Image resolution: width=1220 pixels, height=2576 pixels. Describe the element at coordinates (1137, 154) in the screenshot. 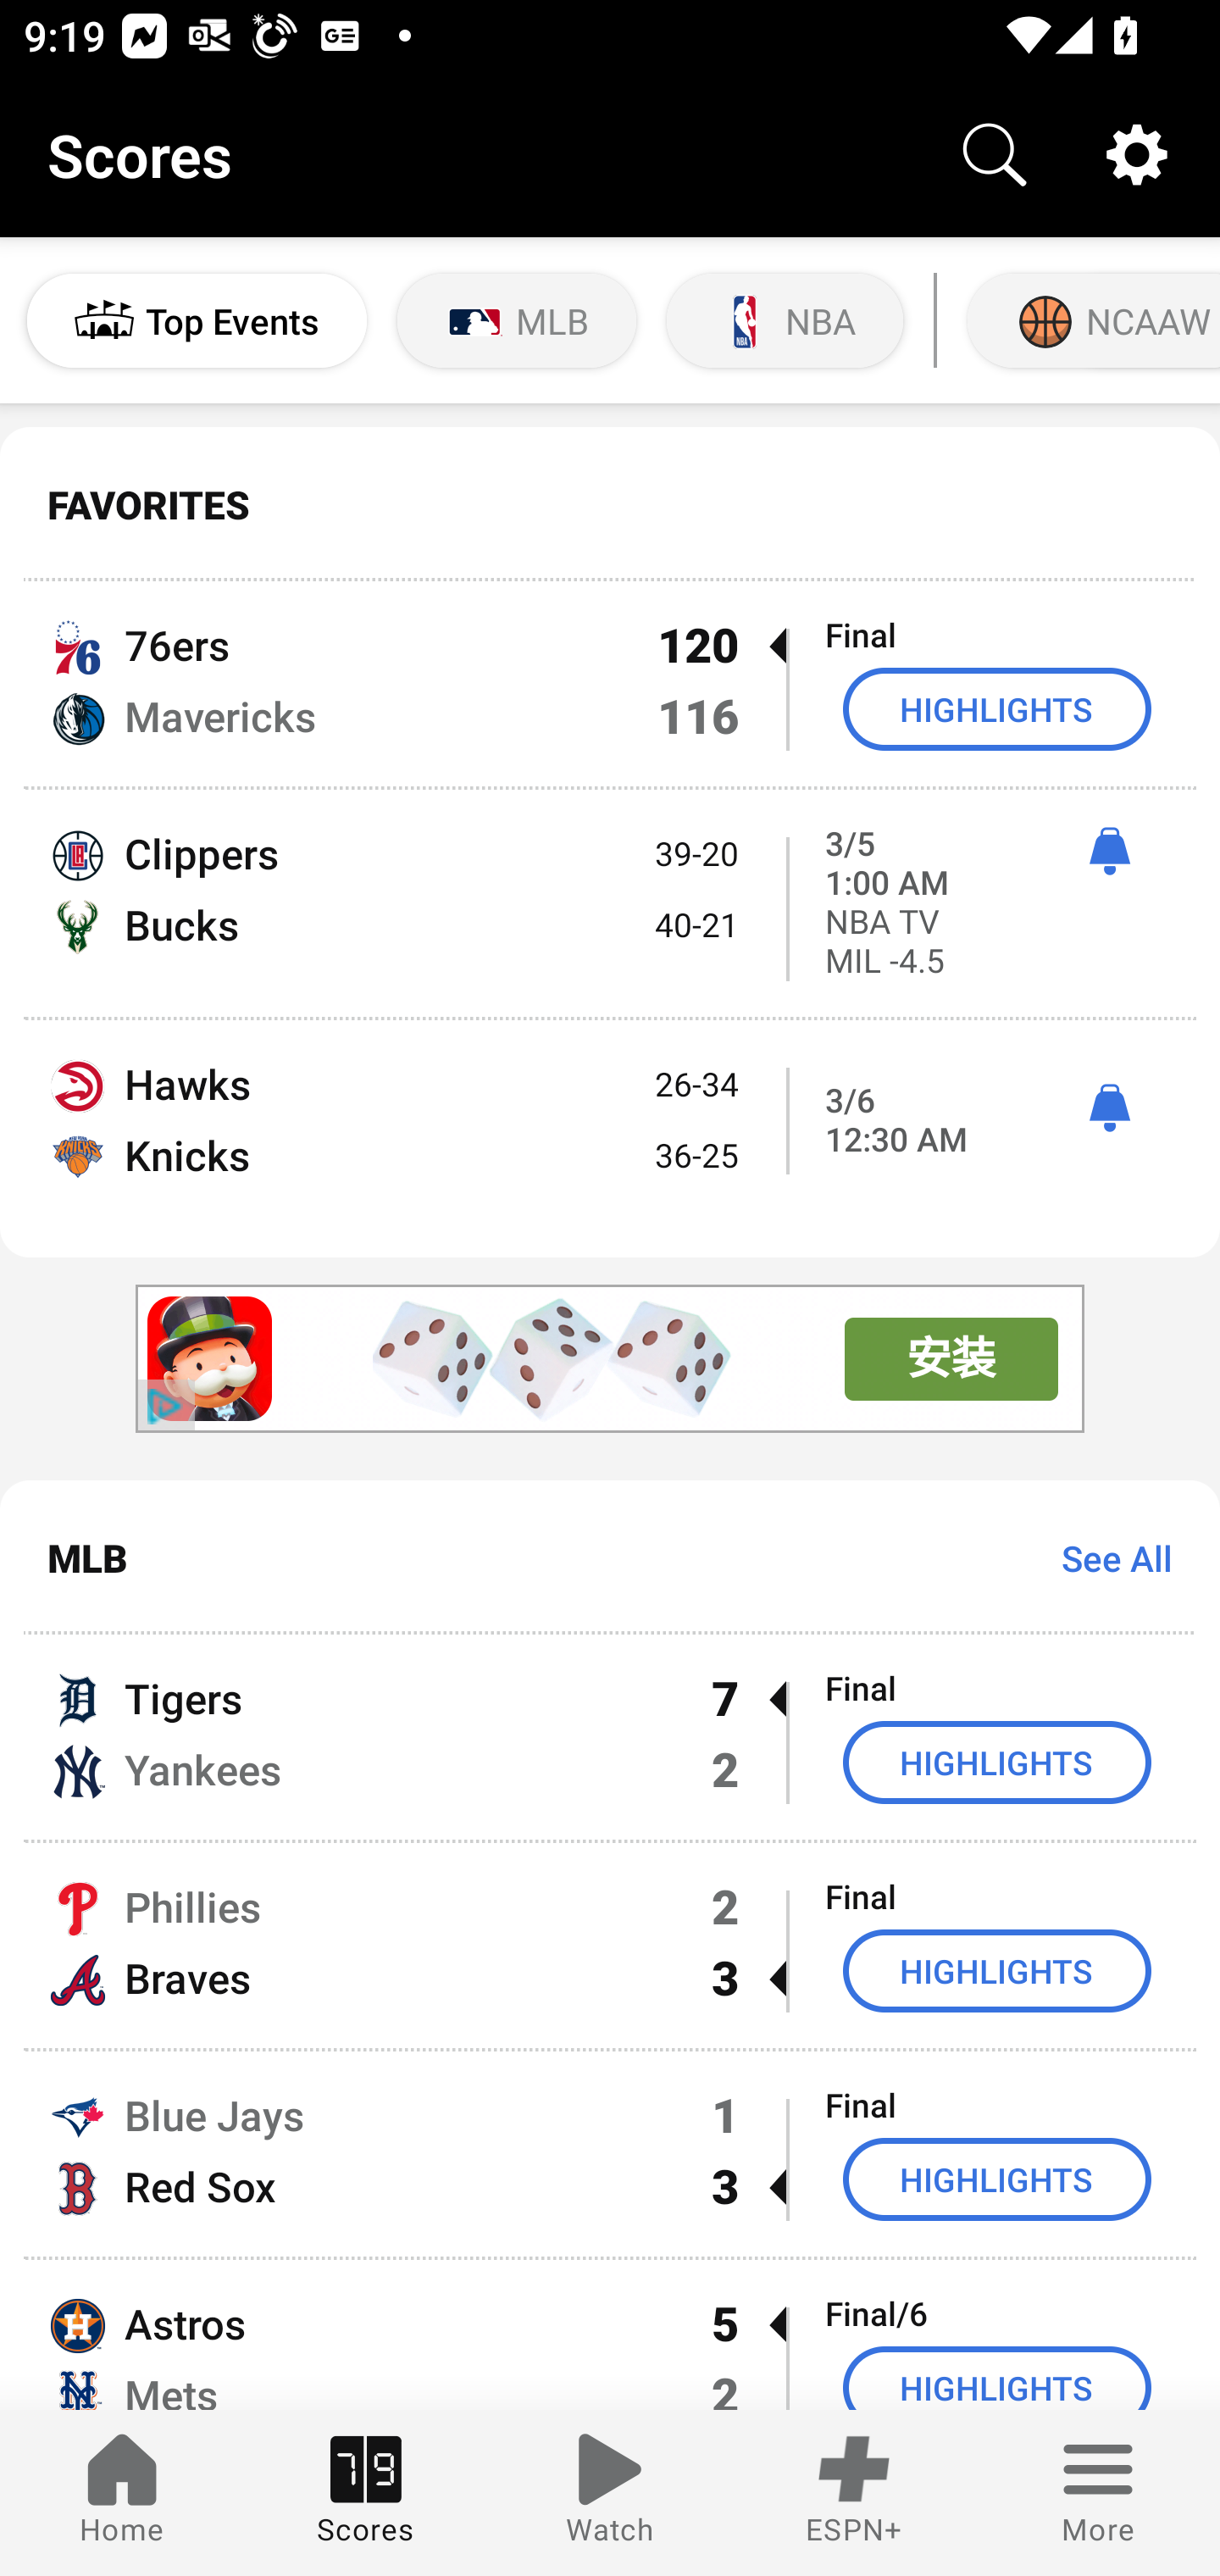

I see `Settings` at that location.